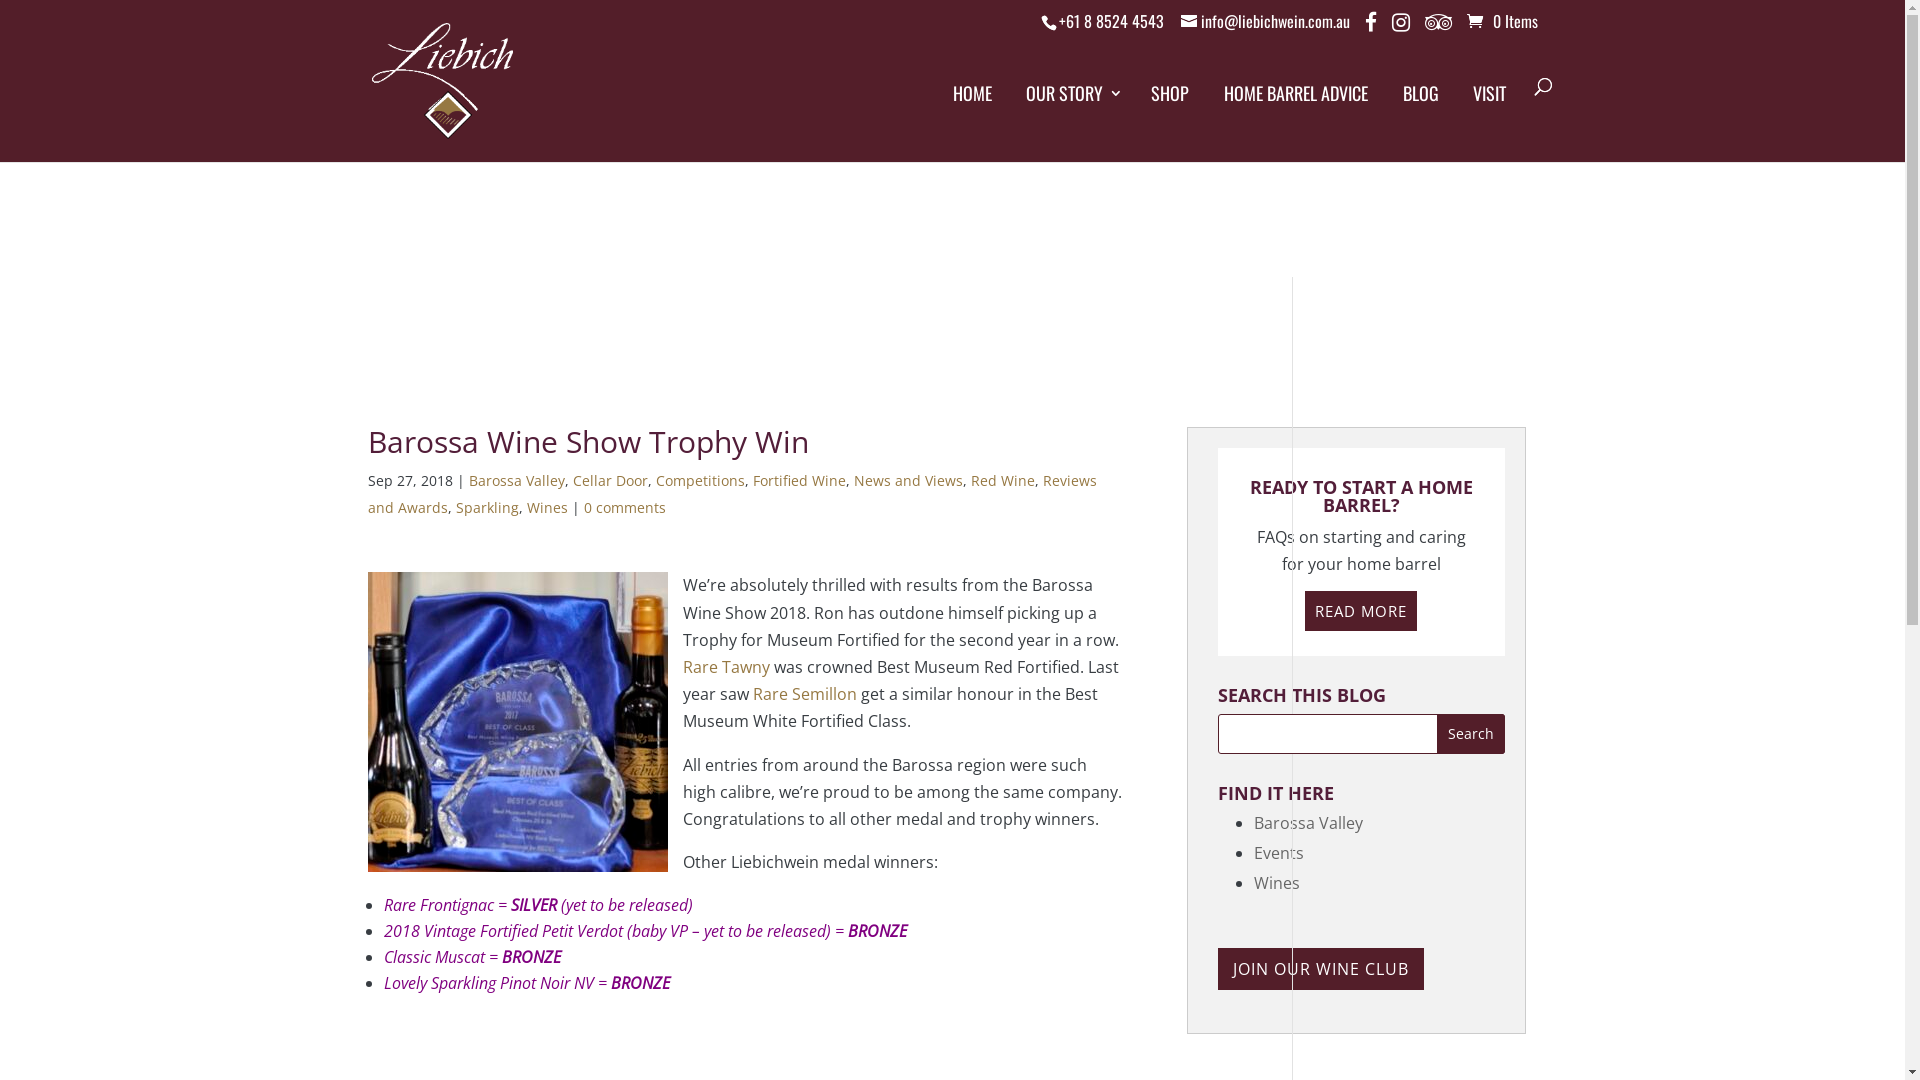  Describe the element at coordinates (1502, 21) in the screenshot. I see `0 Items` at that location.